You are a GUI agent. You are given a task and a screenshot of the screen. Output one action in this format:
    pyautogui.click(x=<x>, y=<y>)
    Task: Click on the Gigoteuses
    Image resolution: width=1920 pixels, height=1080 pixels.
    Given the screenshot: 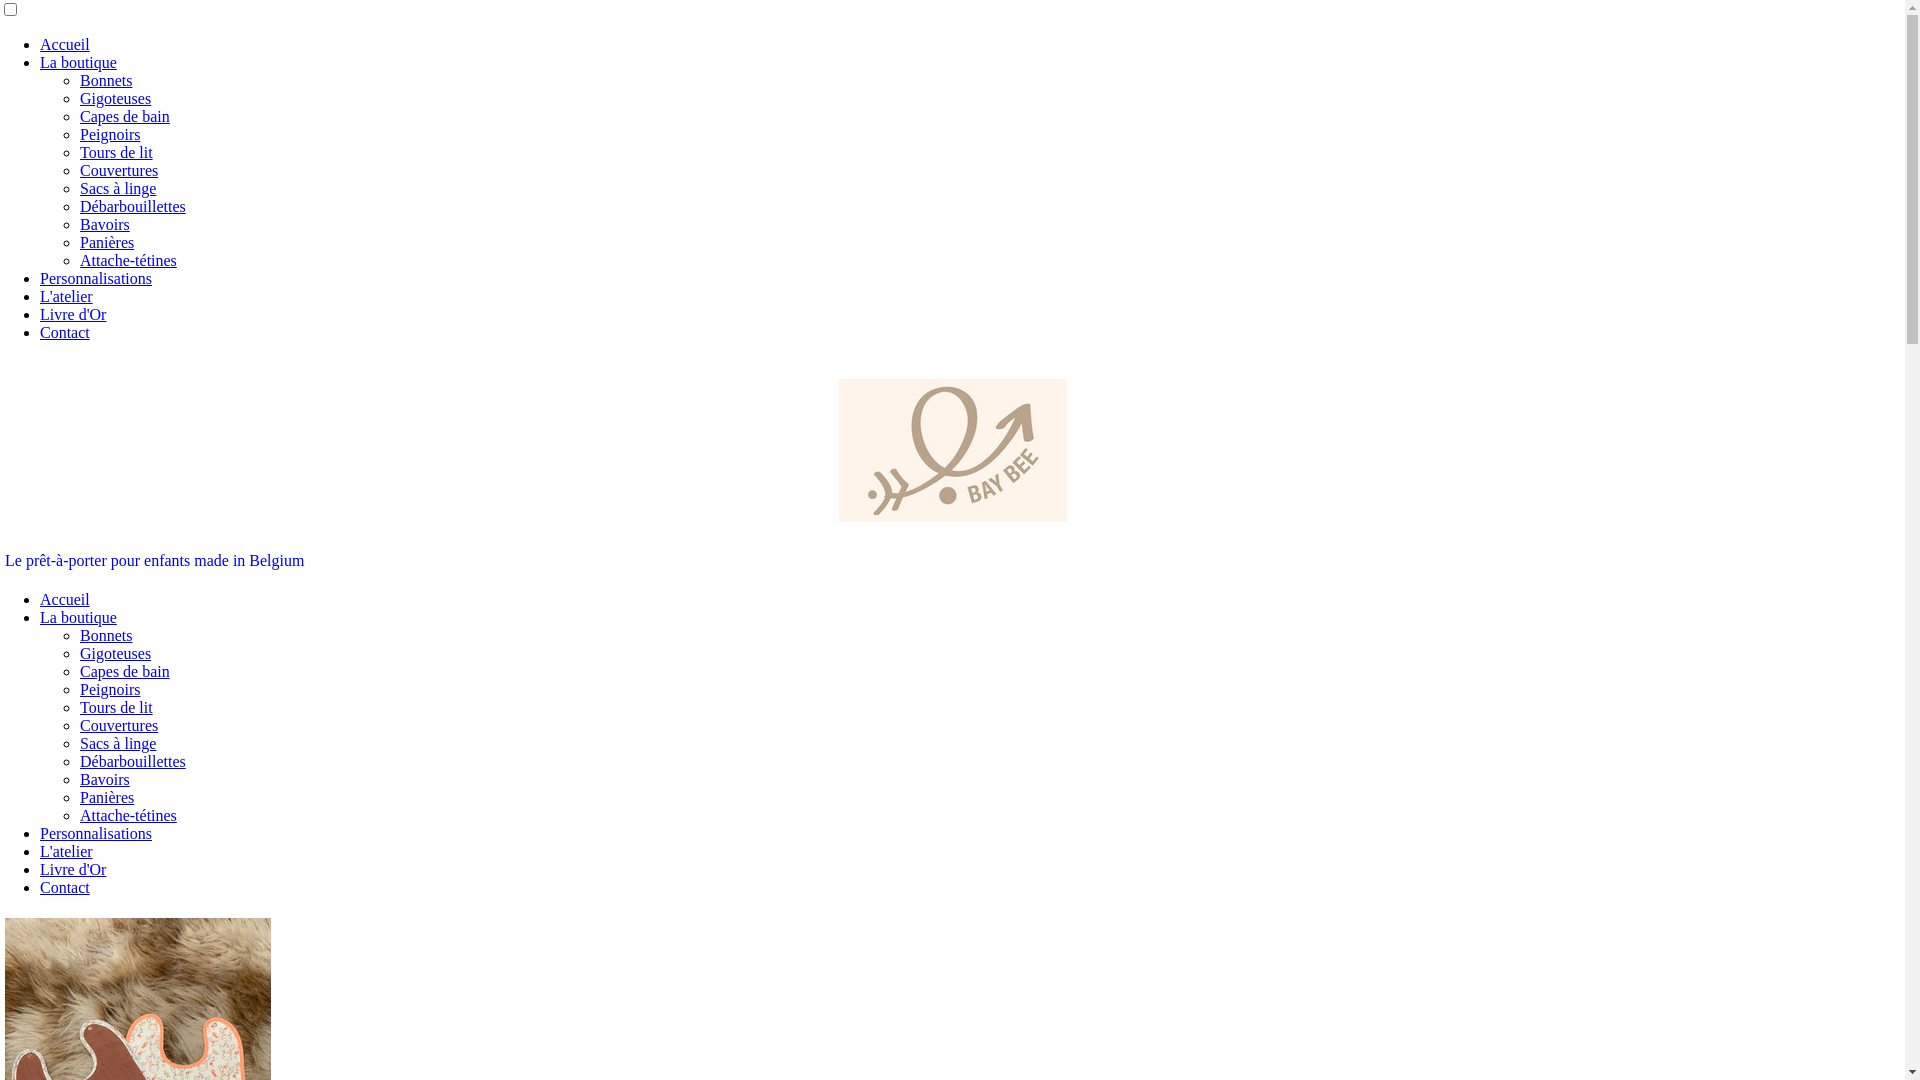 What is the action you would take?
    pyautogui.click(x=116, y=654)
    